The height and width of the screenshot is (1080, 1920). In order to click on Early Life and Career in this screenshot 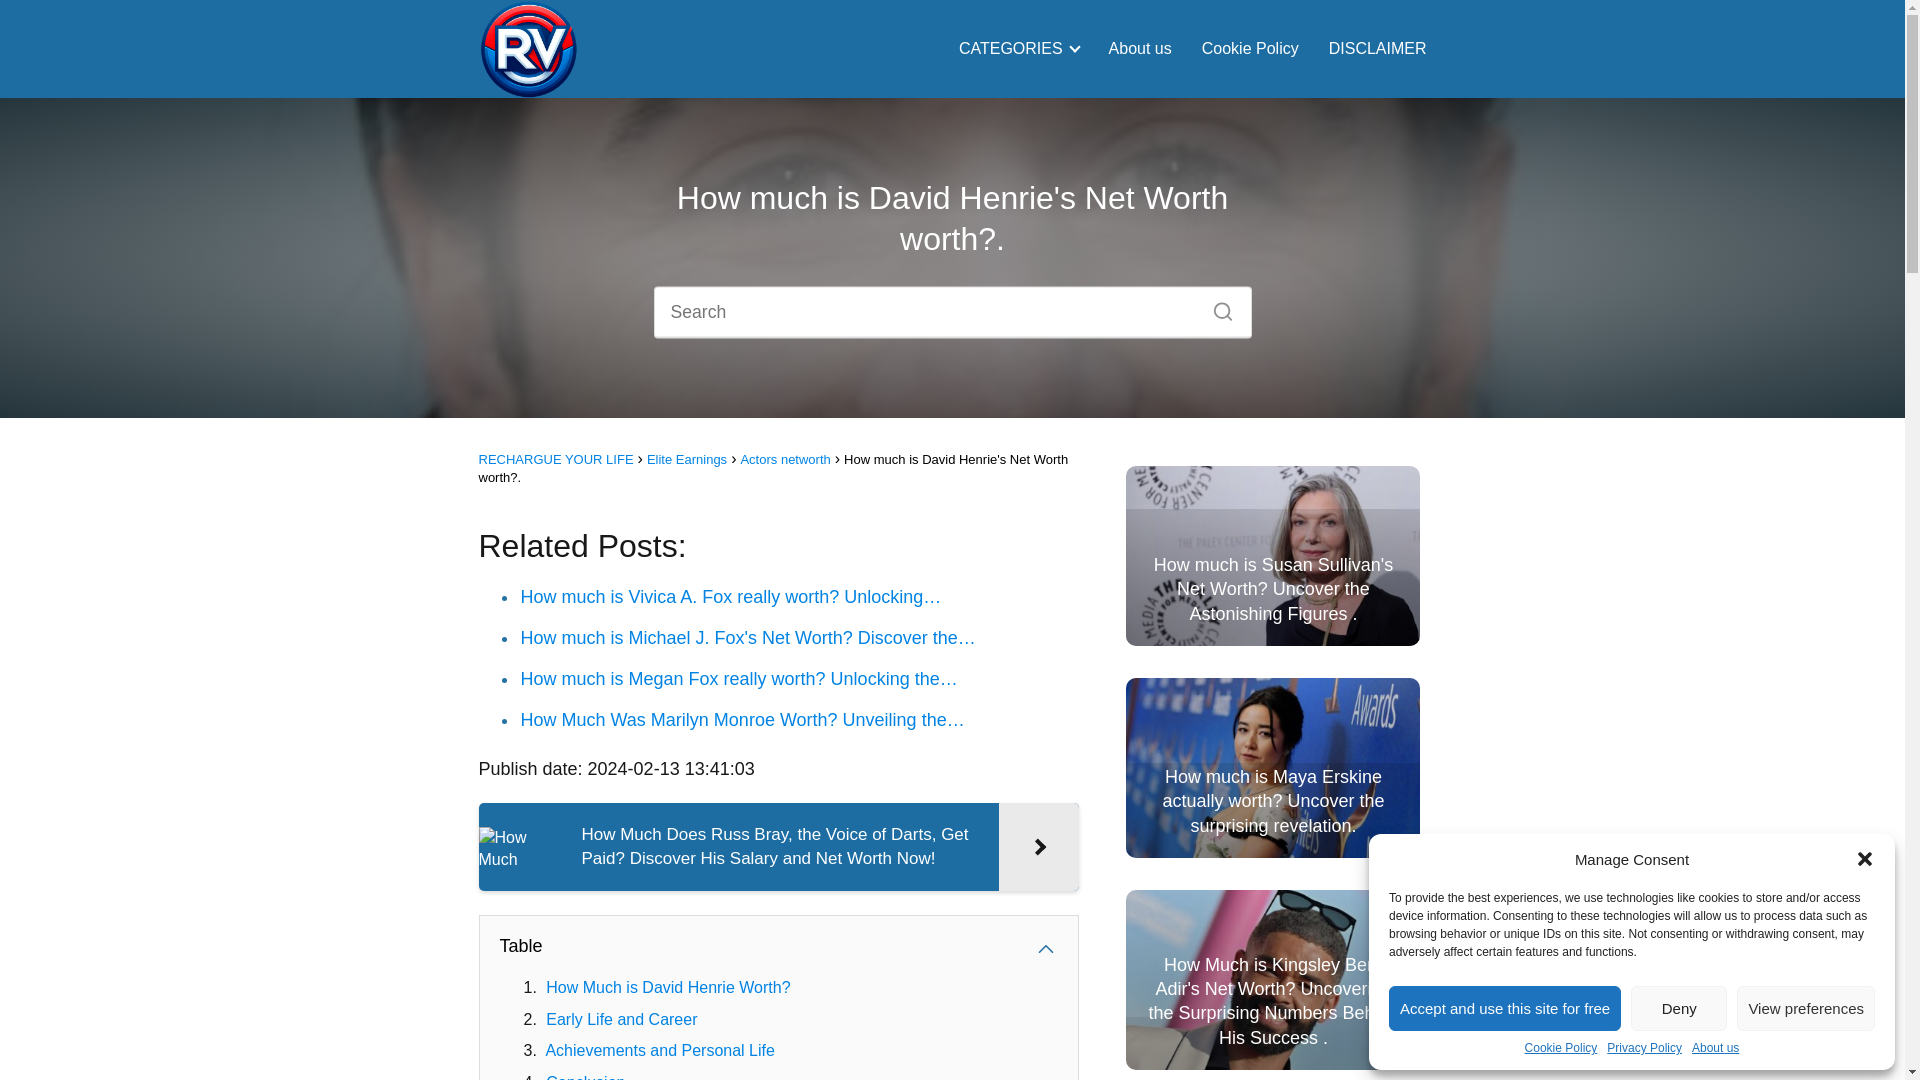, I will do `click(620, 1019)`.